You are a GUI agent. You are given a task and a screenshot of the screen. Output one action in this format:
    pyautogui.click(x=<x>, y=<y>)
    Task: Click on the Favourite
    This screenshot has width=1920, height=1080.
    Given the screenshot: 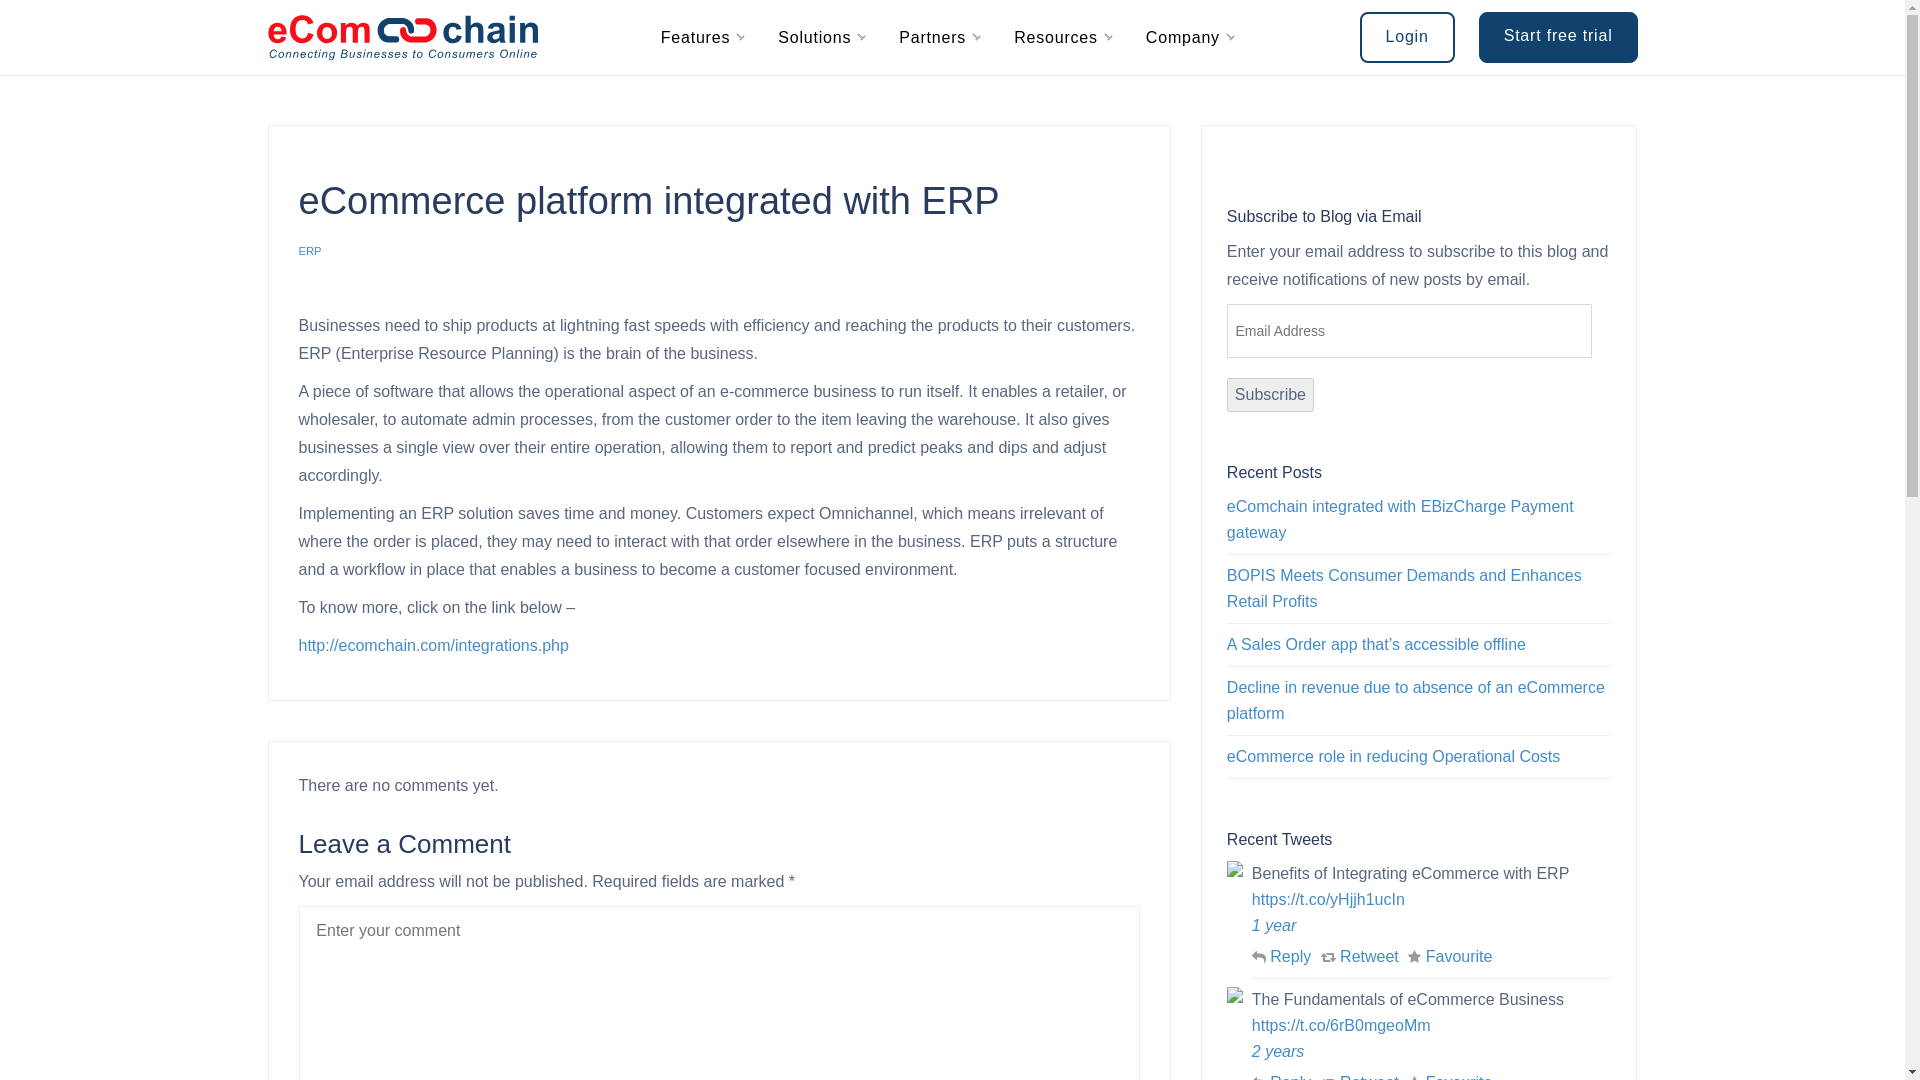 What is the action you would take?
    pyautogui.click(x=1449, y=1076)
    